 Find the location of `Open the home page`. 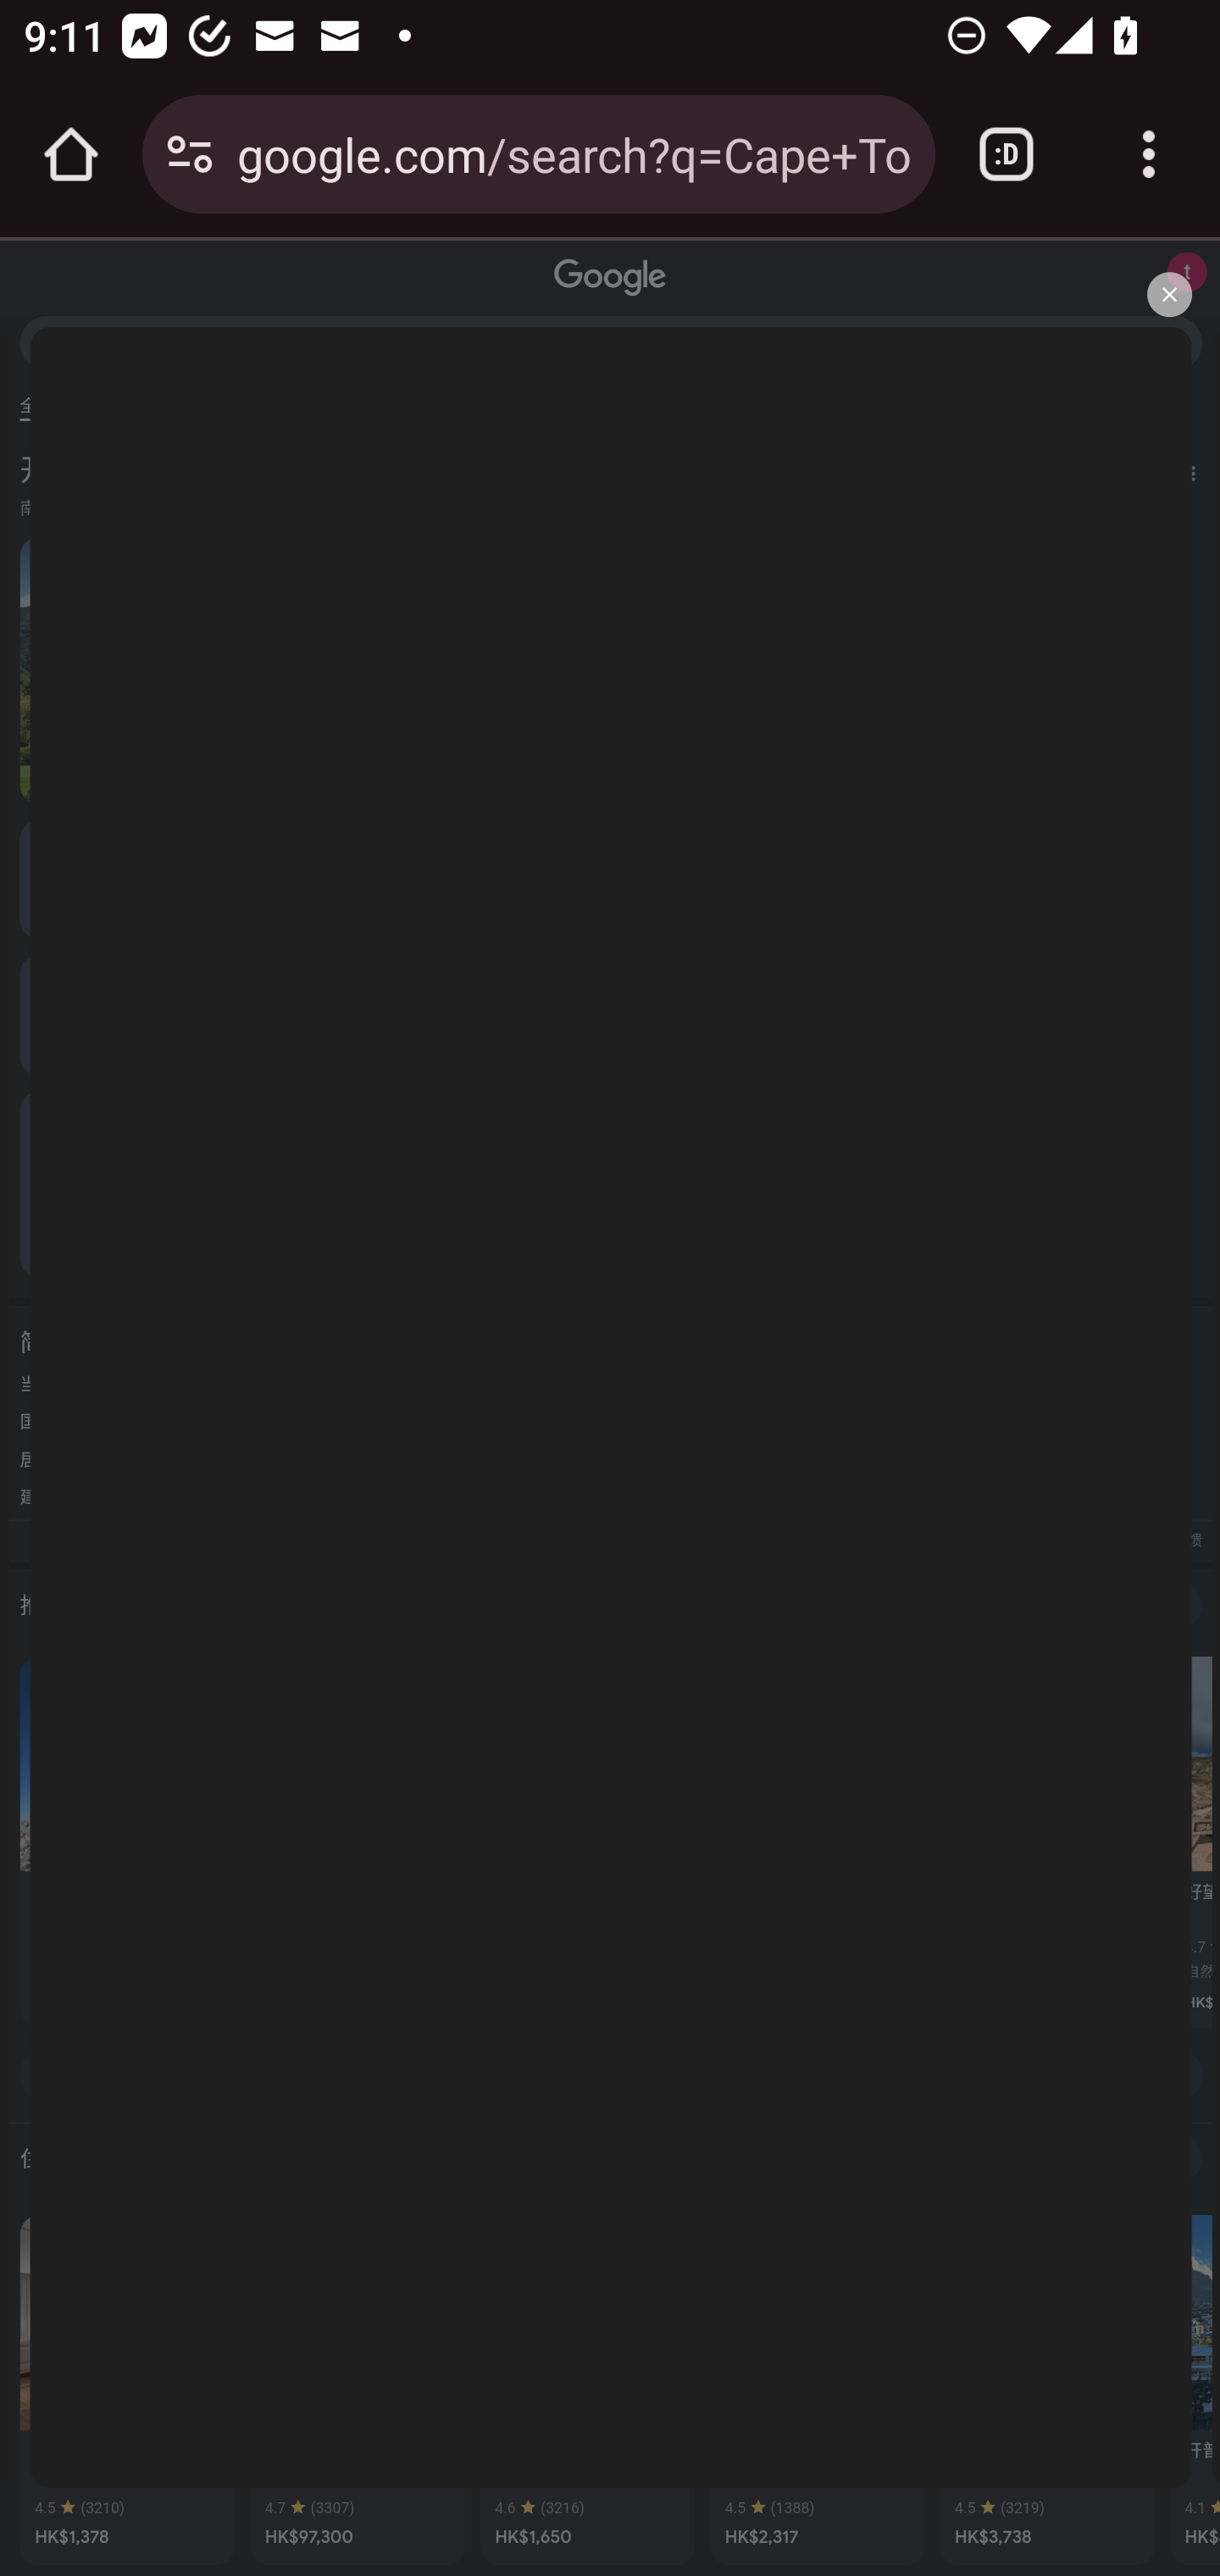

Open the home page is located at coordinates (71, 154).